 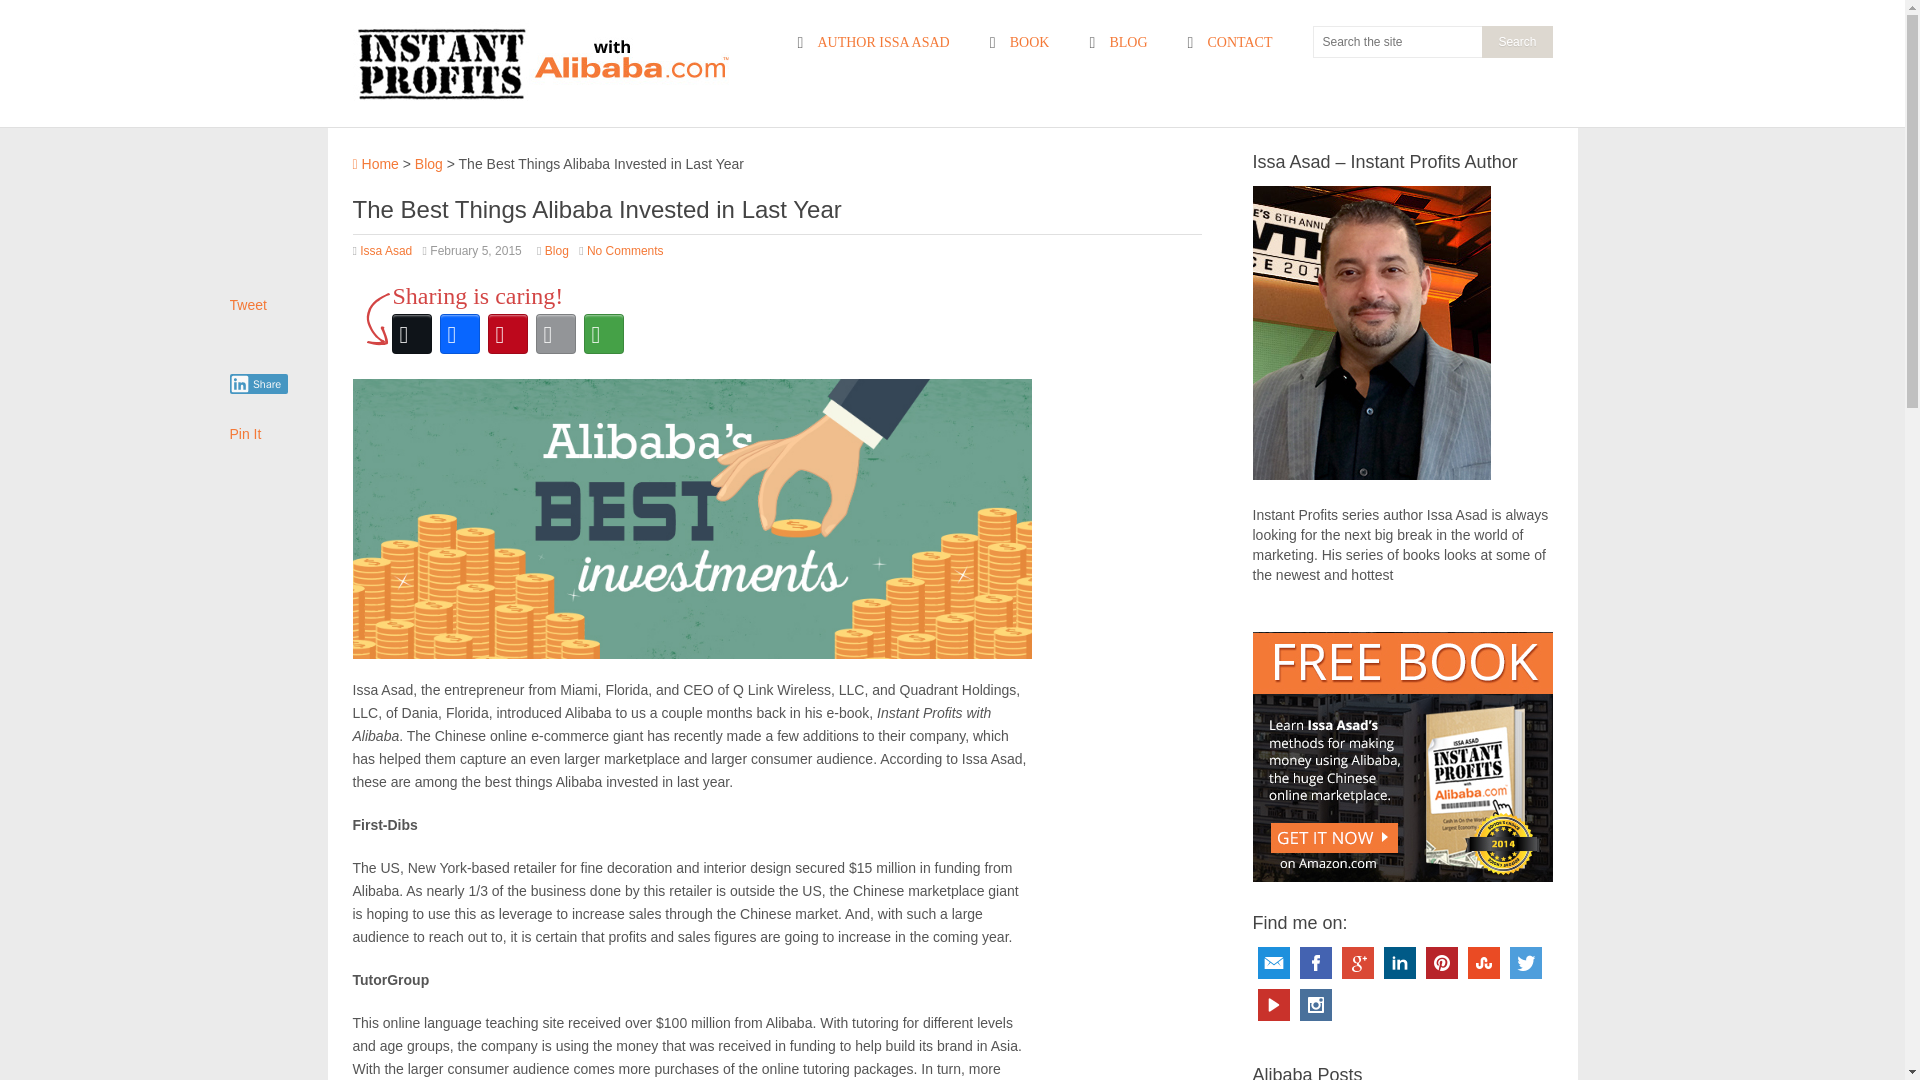 What do you see at coordinates (1316, 962) in the screenshot?
I see `Facebook` at bounding box center [1316, 962].